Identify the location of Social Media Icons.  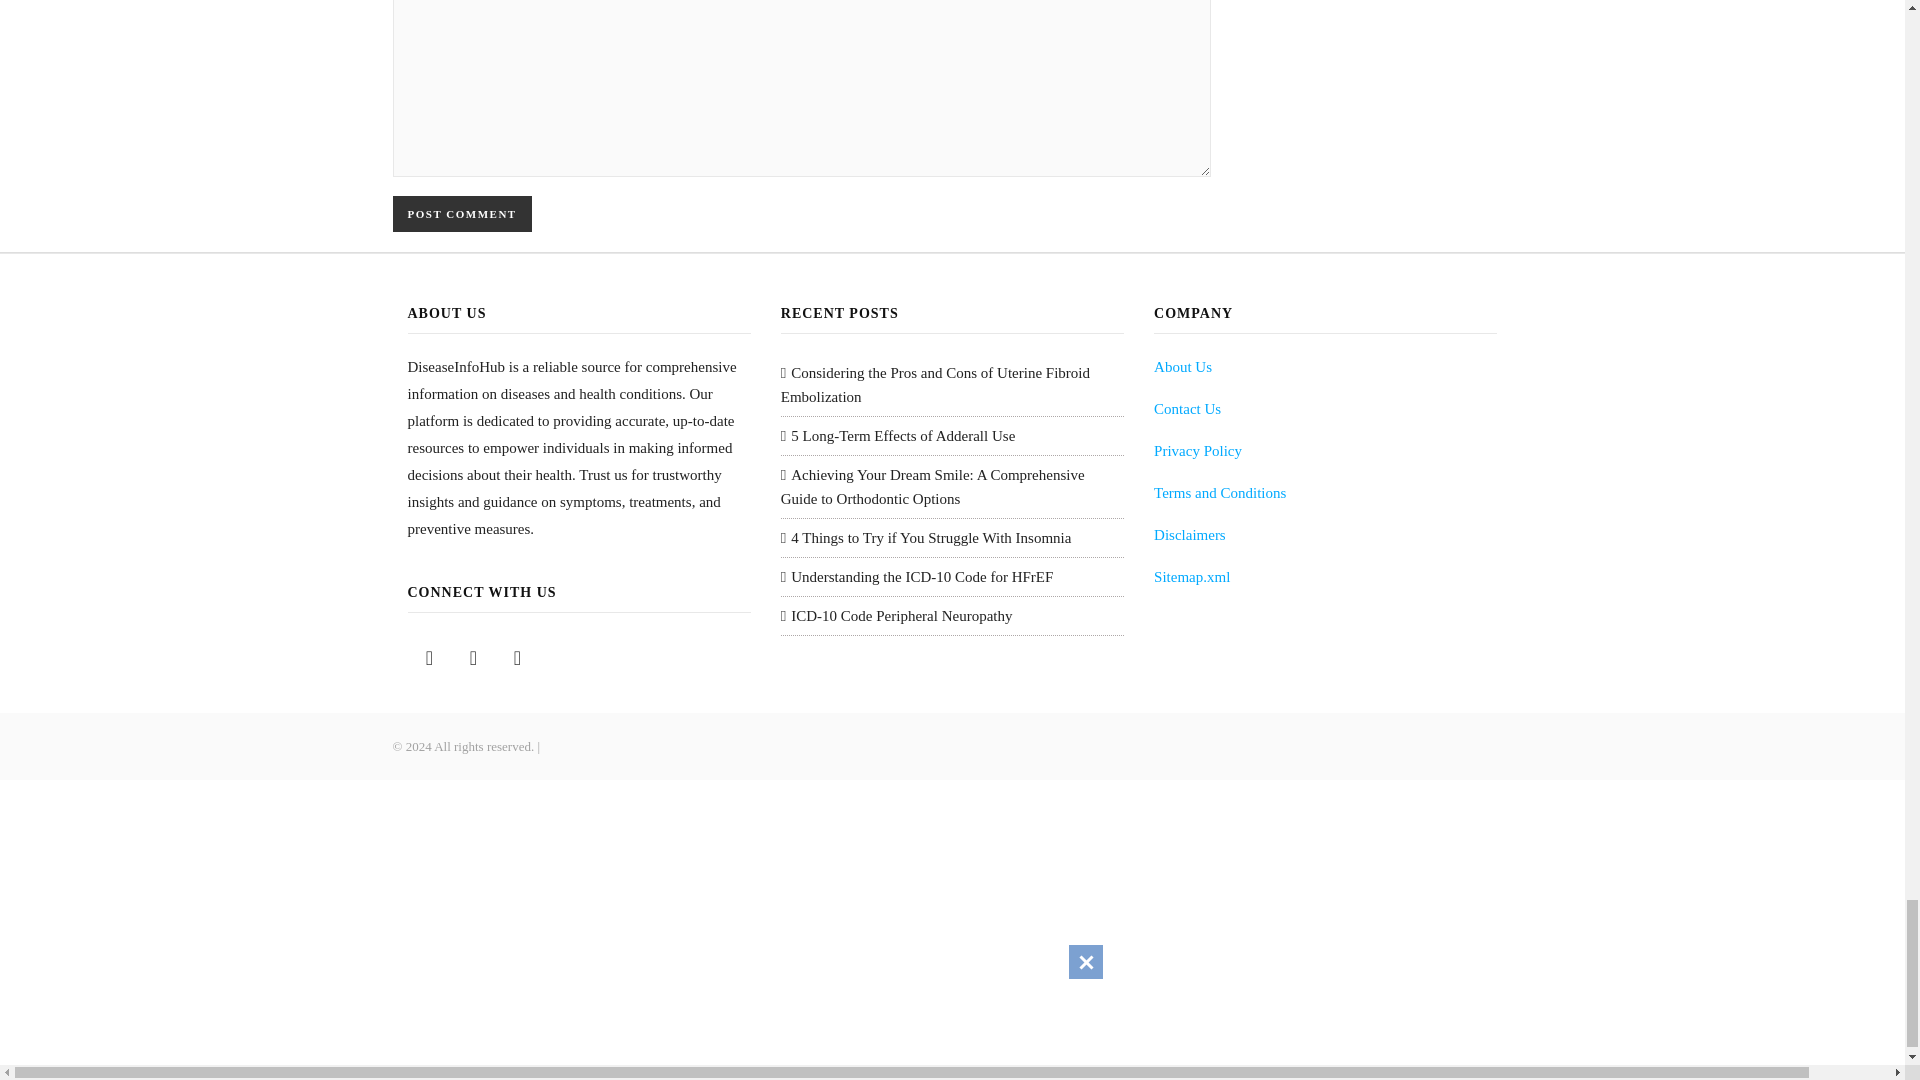
(430, 658).